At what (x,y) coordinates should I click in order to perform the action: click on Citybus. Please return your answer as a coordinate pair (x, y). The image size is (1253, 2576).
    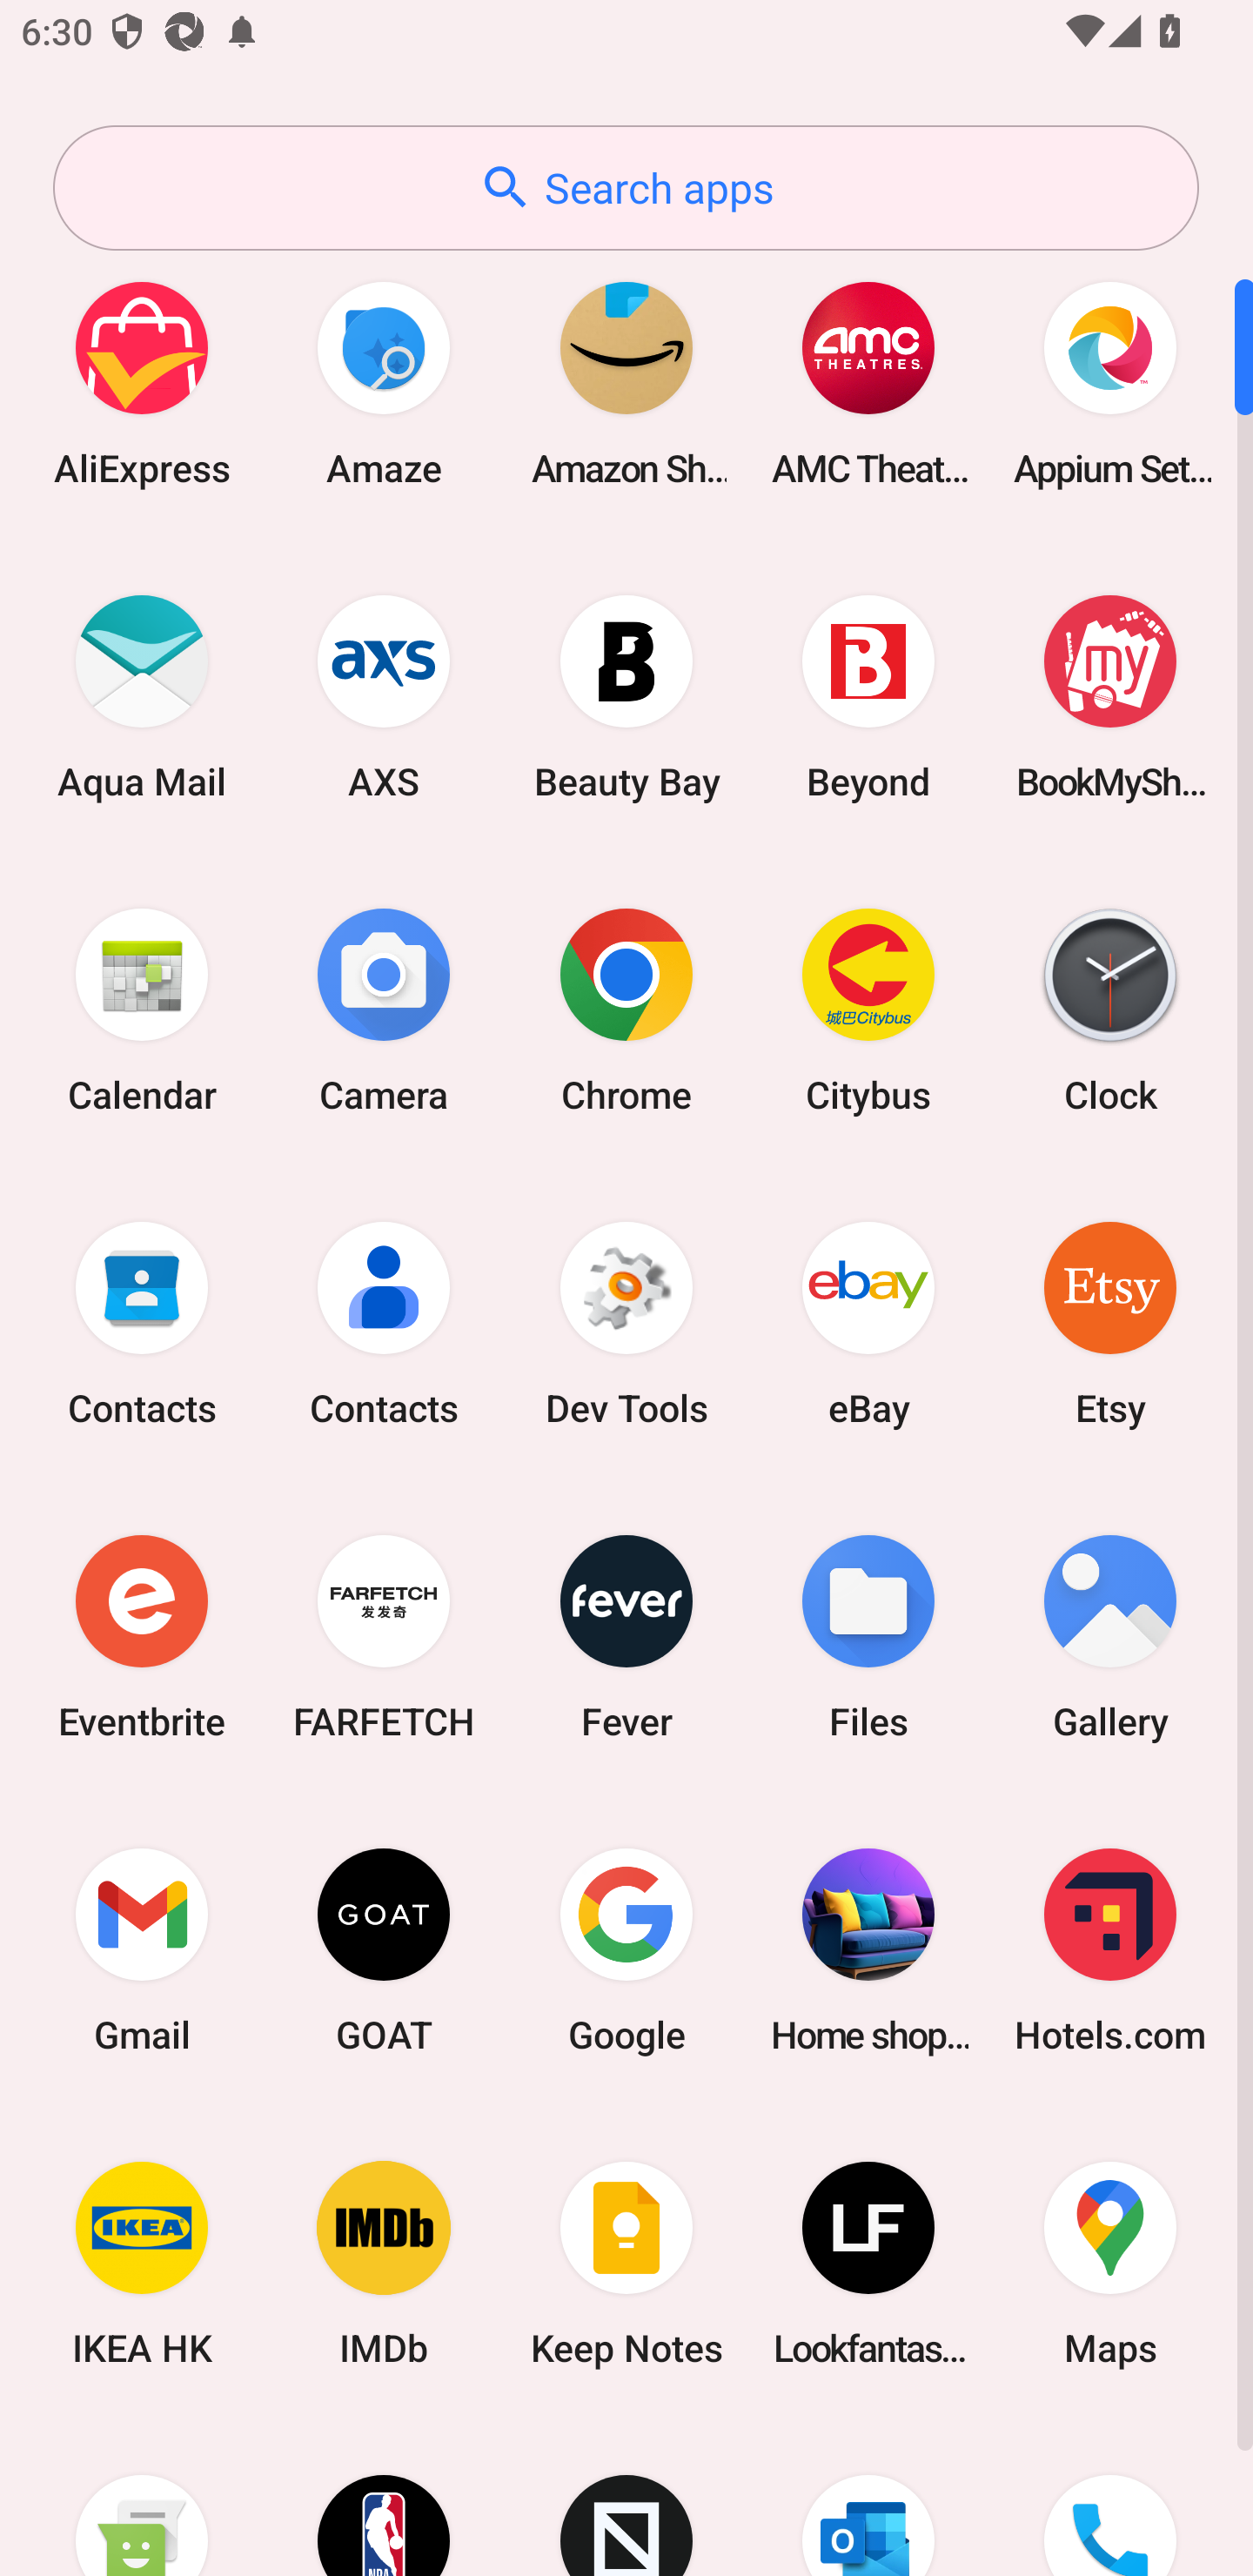
    Looking at the image, I should click on (868, 1010).